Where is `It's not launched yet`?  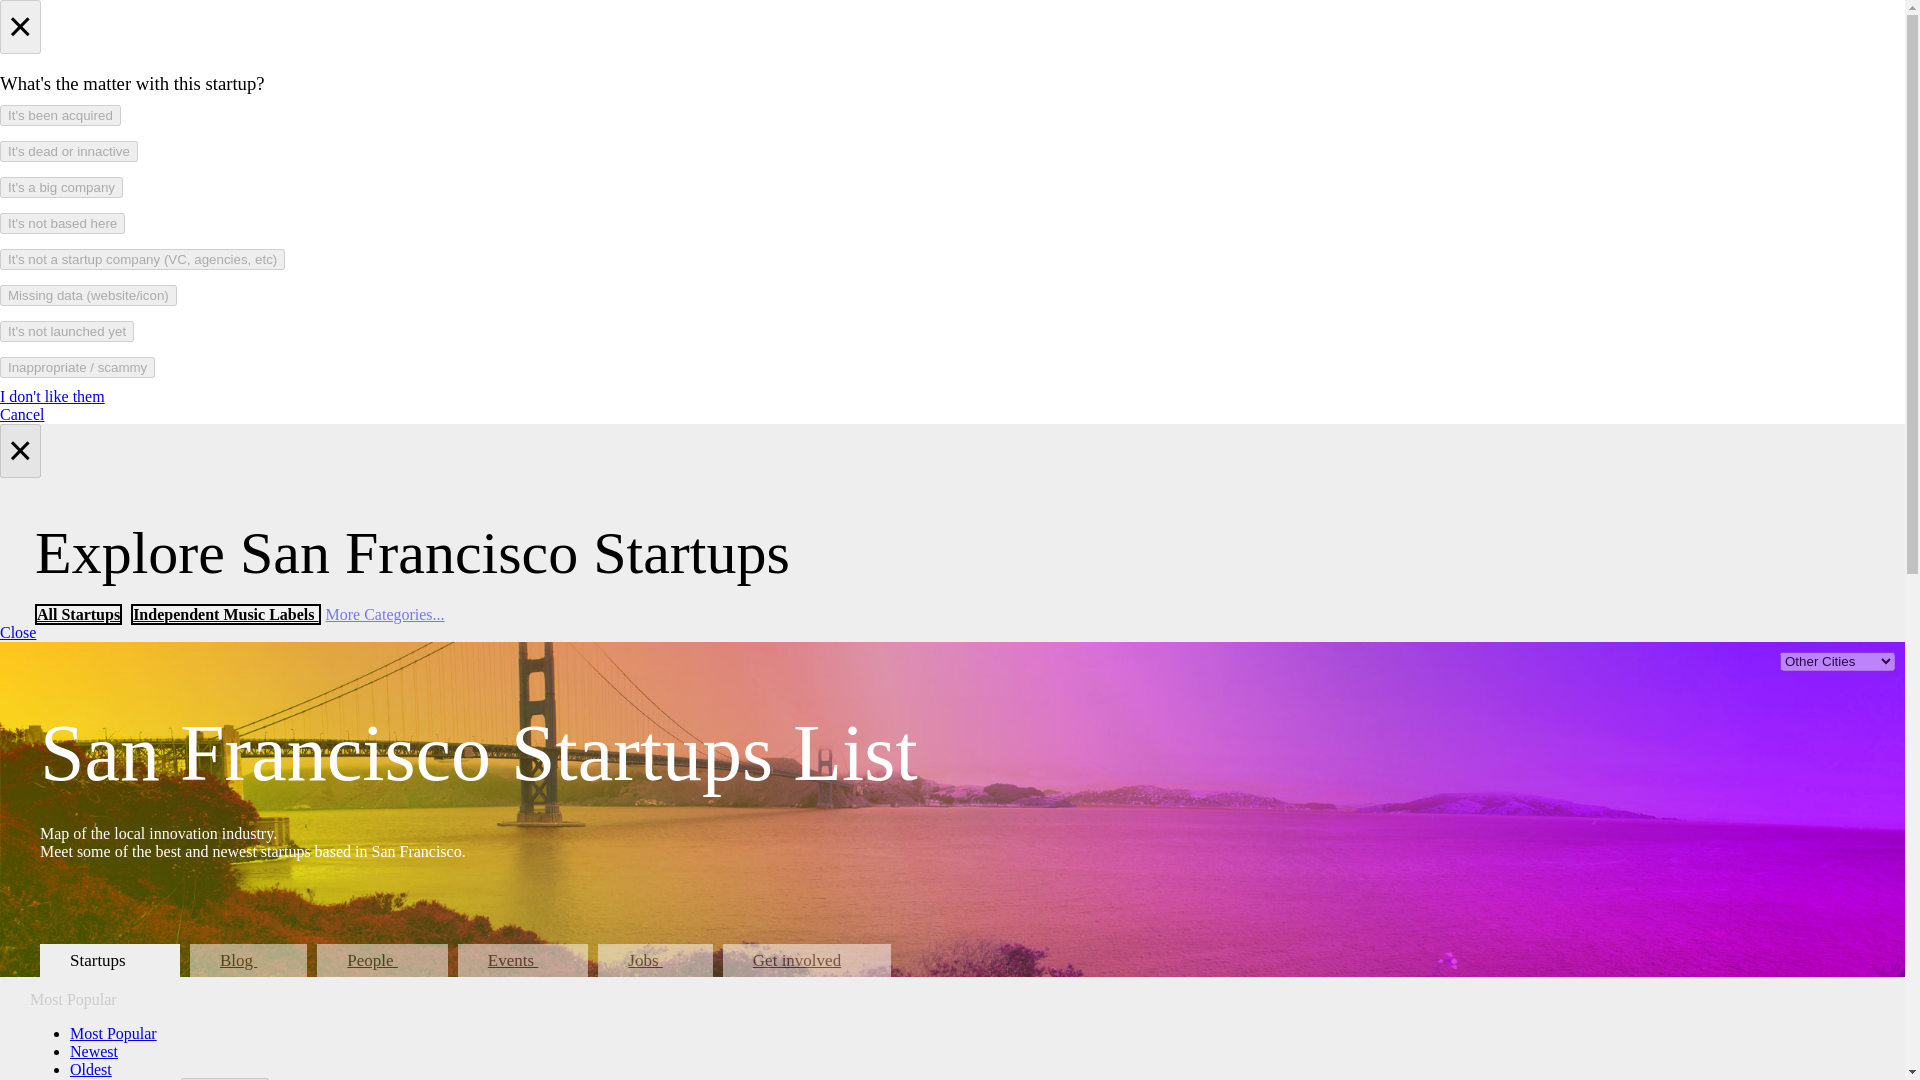
It's not launched yet is located at coordinates (67, 331).